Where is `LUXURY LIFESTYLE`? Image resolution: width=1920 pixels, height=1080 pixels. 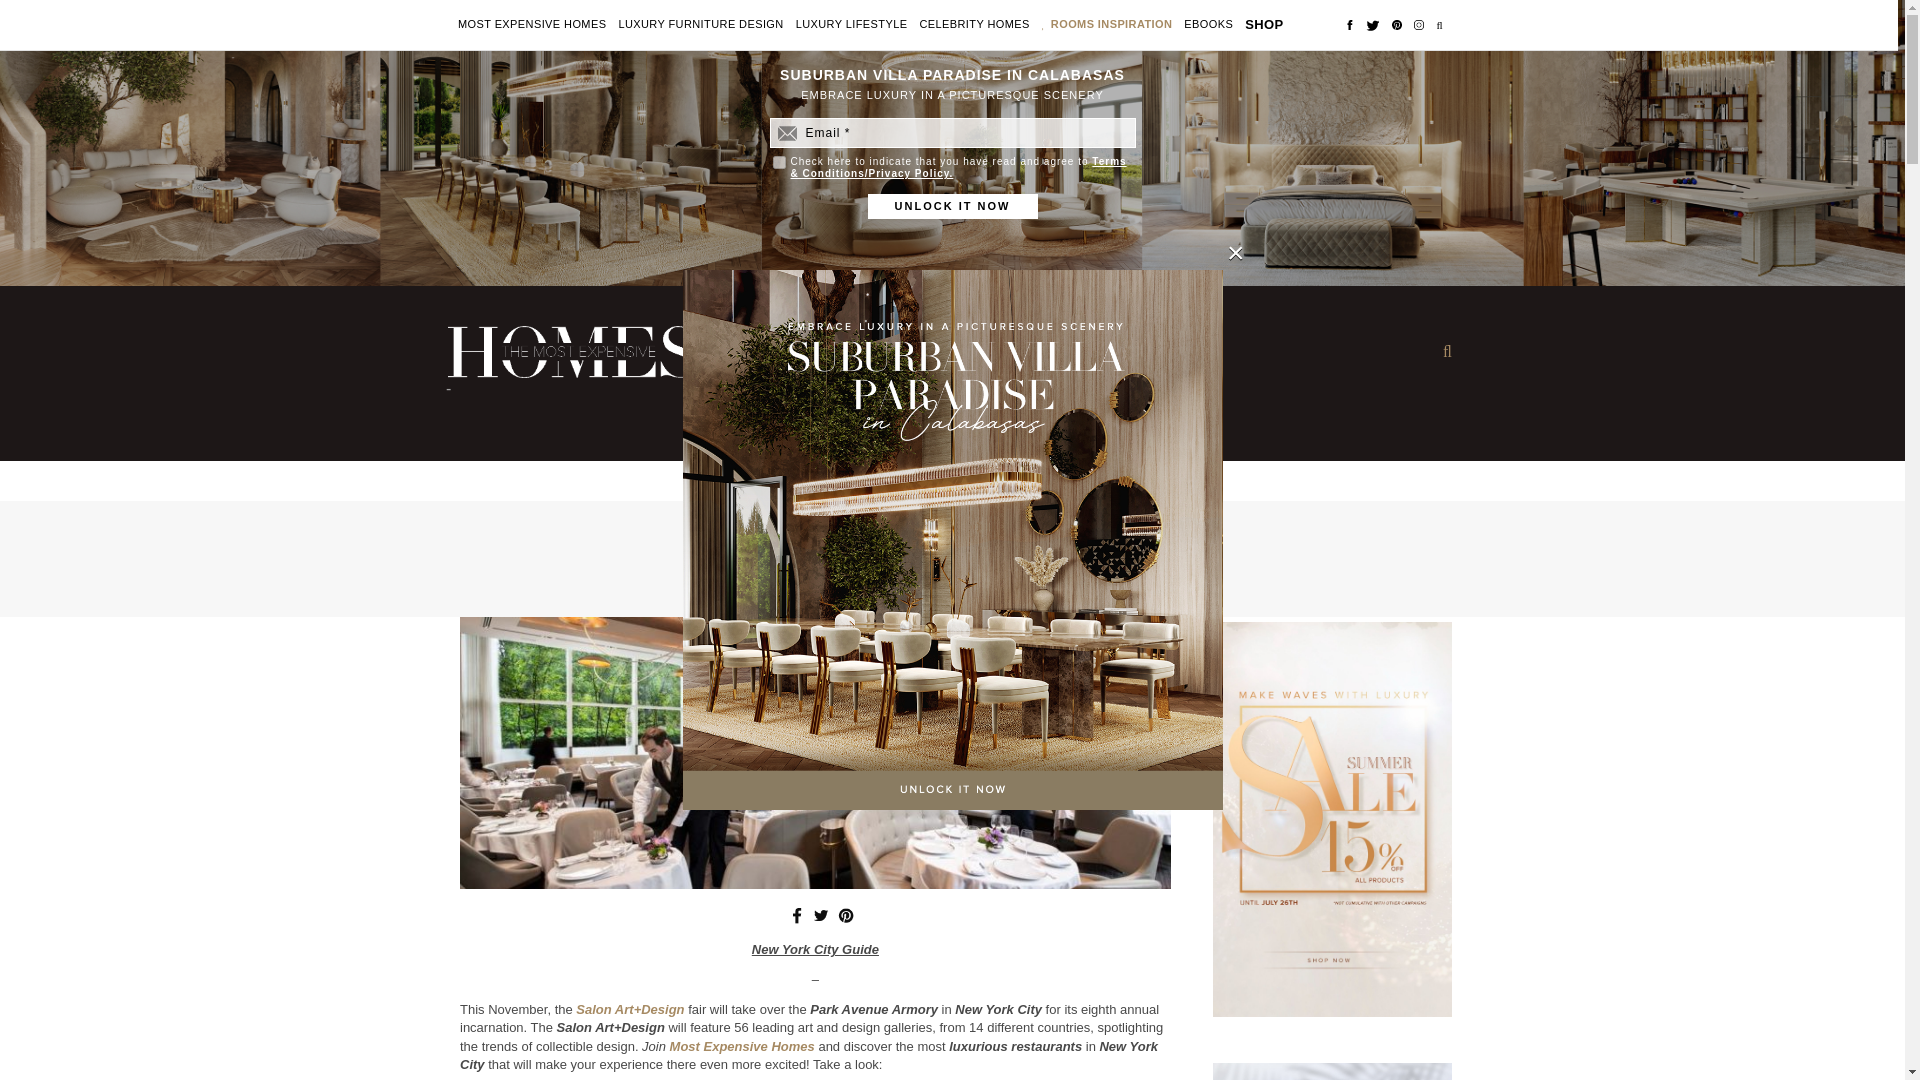
LUXURY LIFESTYLE is located at coordinates (852, 25).